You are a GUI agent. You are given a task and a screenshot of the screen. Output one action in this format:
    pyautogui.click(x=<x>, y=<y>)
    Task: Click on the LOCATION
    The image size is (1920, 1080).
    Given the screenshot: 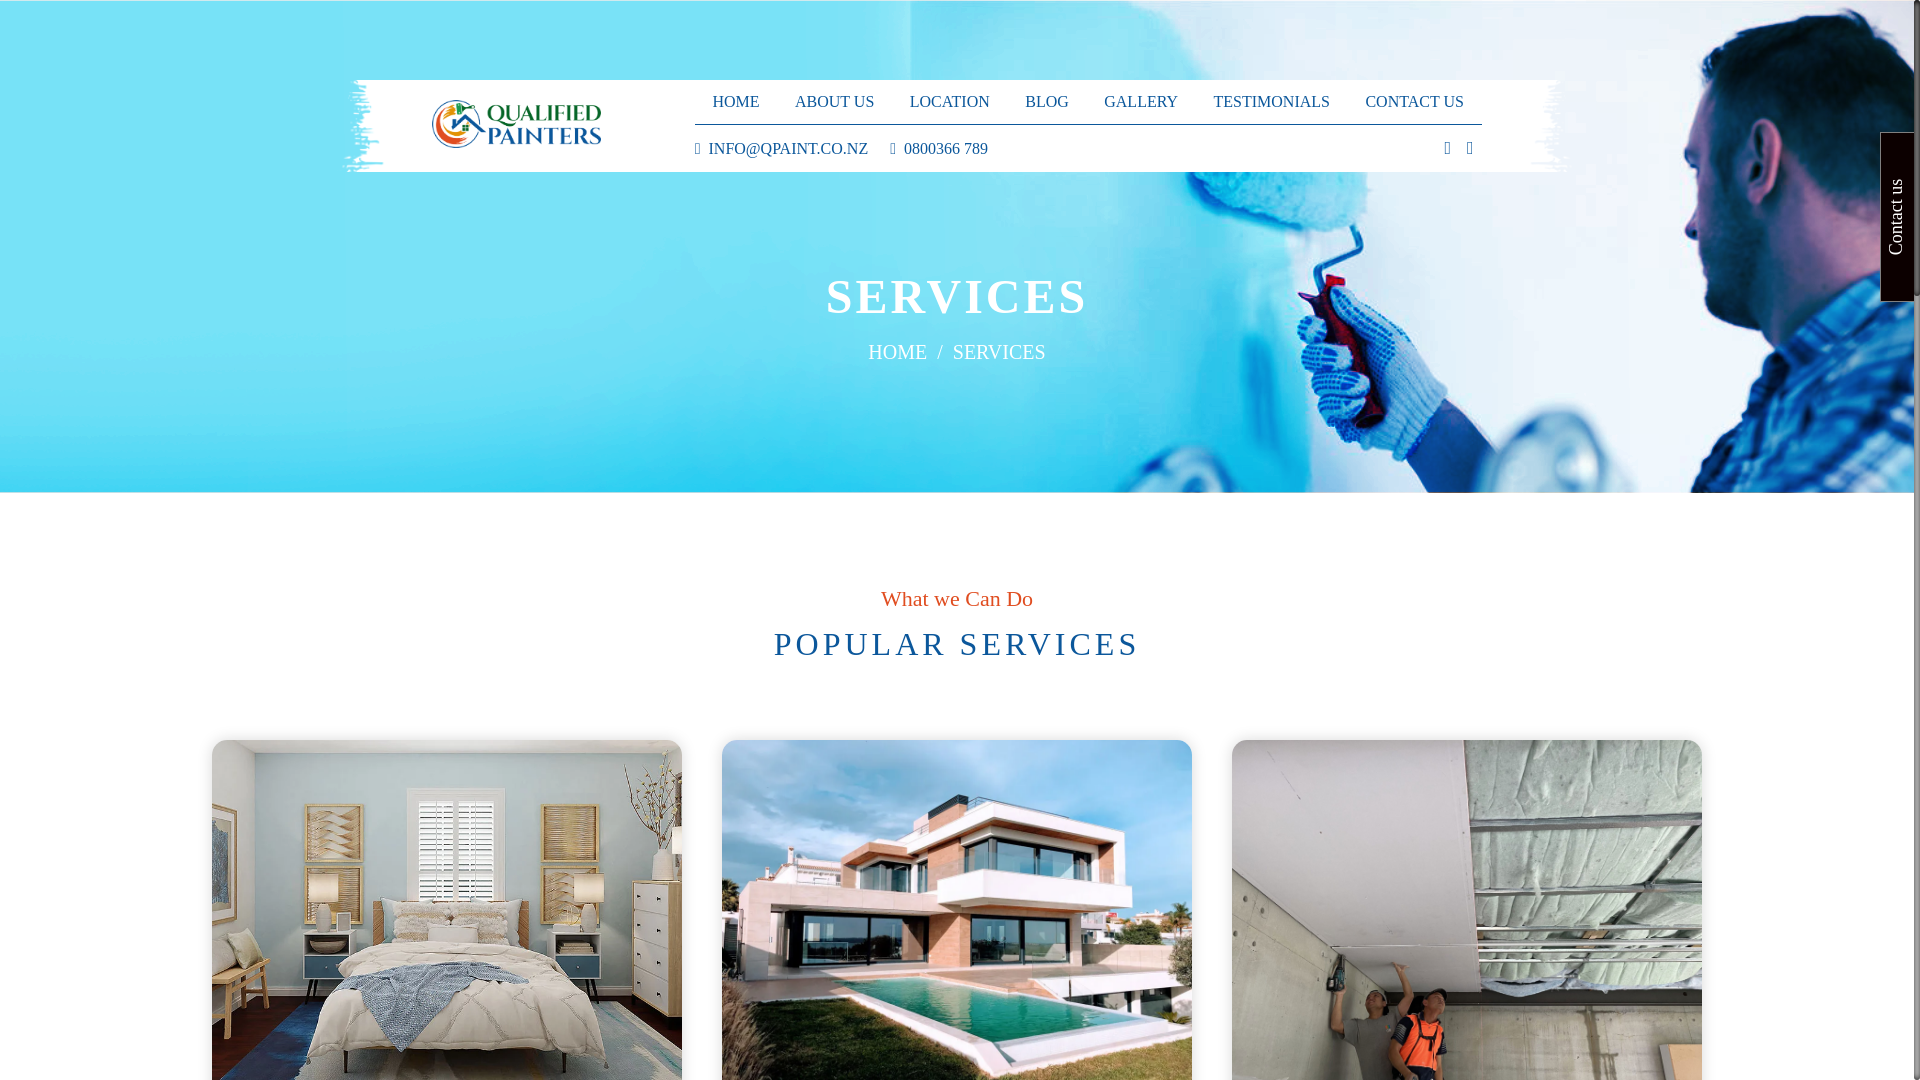 What is the action you would take?
    pyautogui.click(x=950, y=101)
    